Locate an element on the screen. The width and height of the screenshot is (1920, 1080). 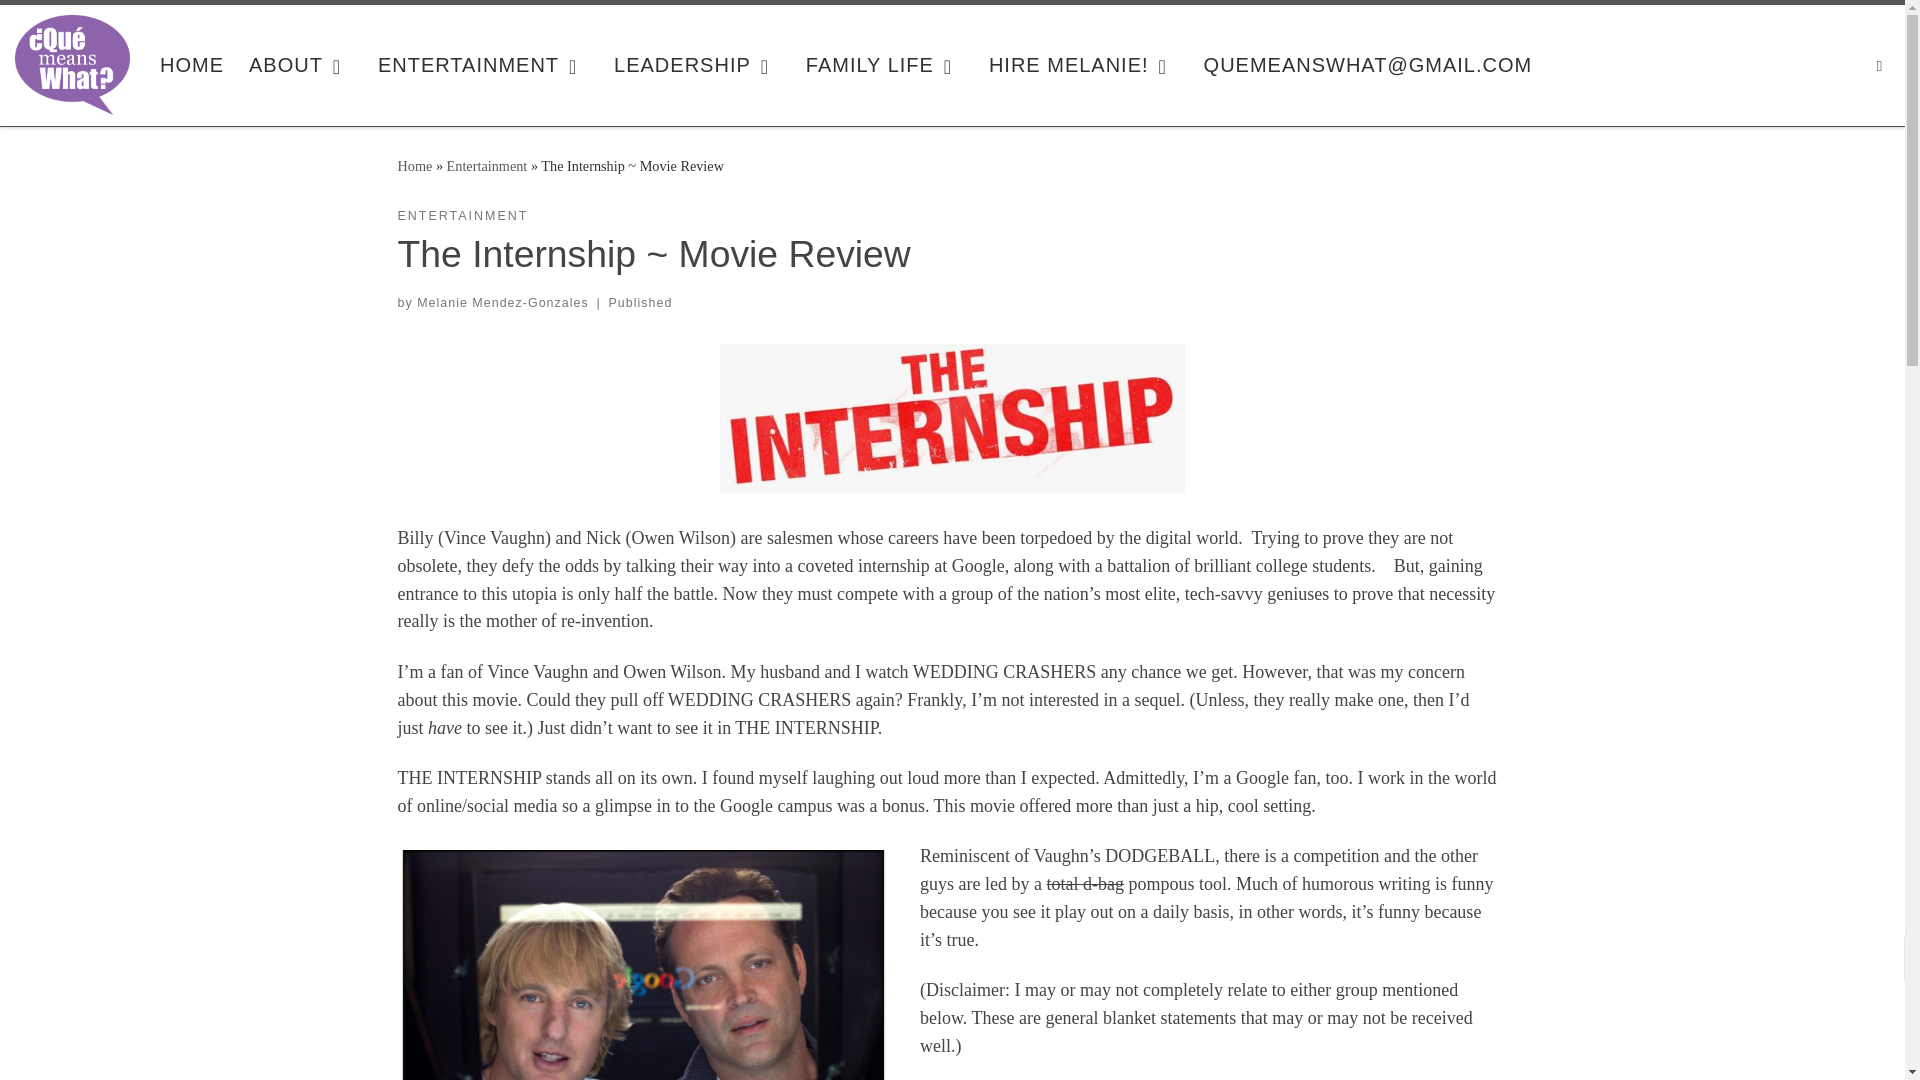
ENTERTAINMENT is located at coordinates (484, 65).